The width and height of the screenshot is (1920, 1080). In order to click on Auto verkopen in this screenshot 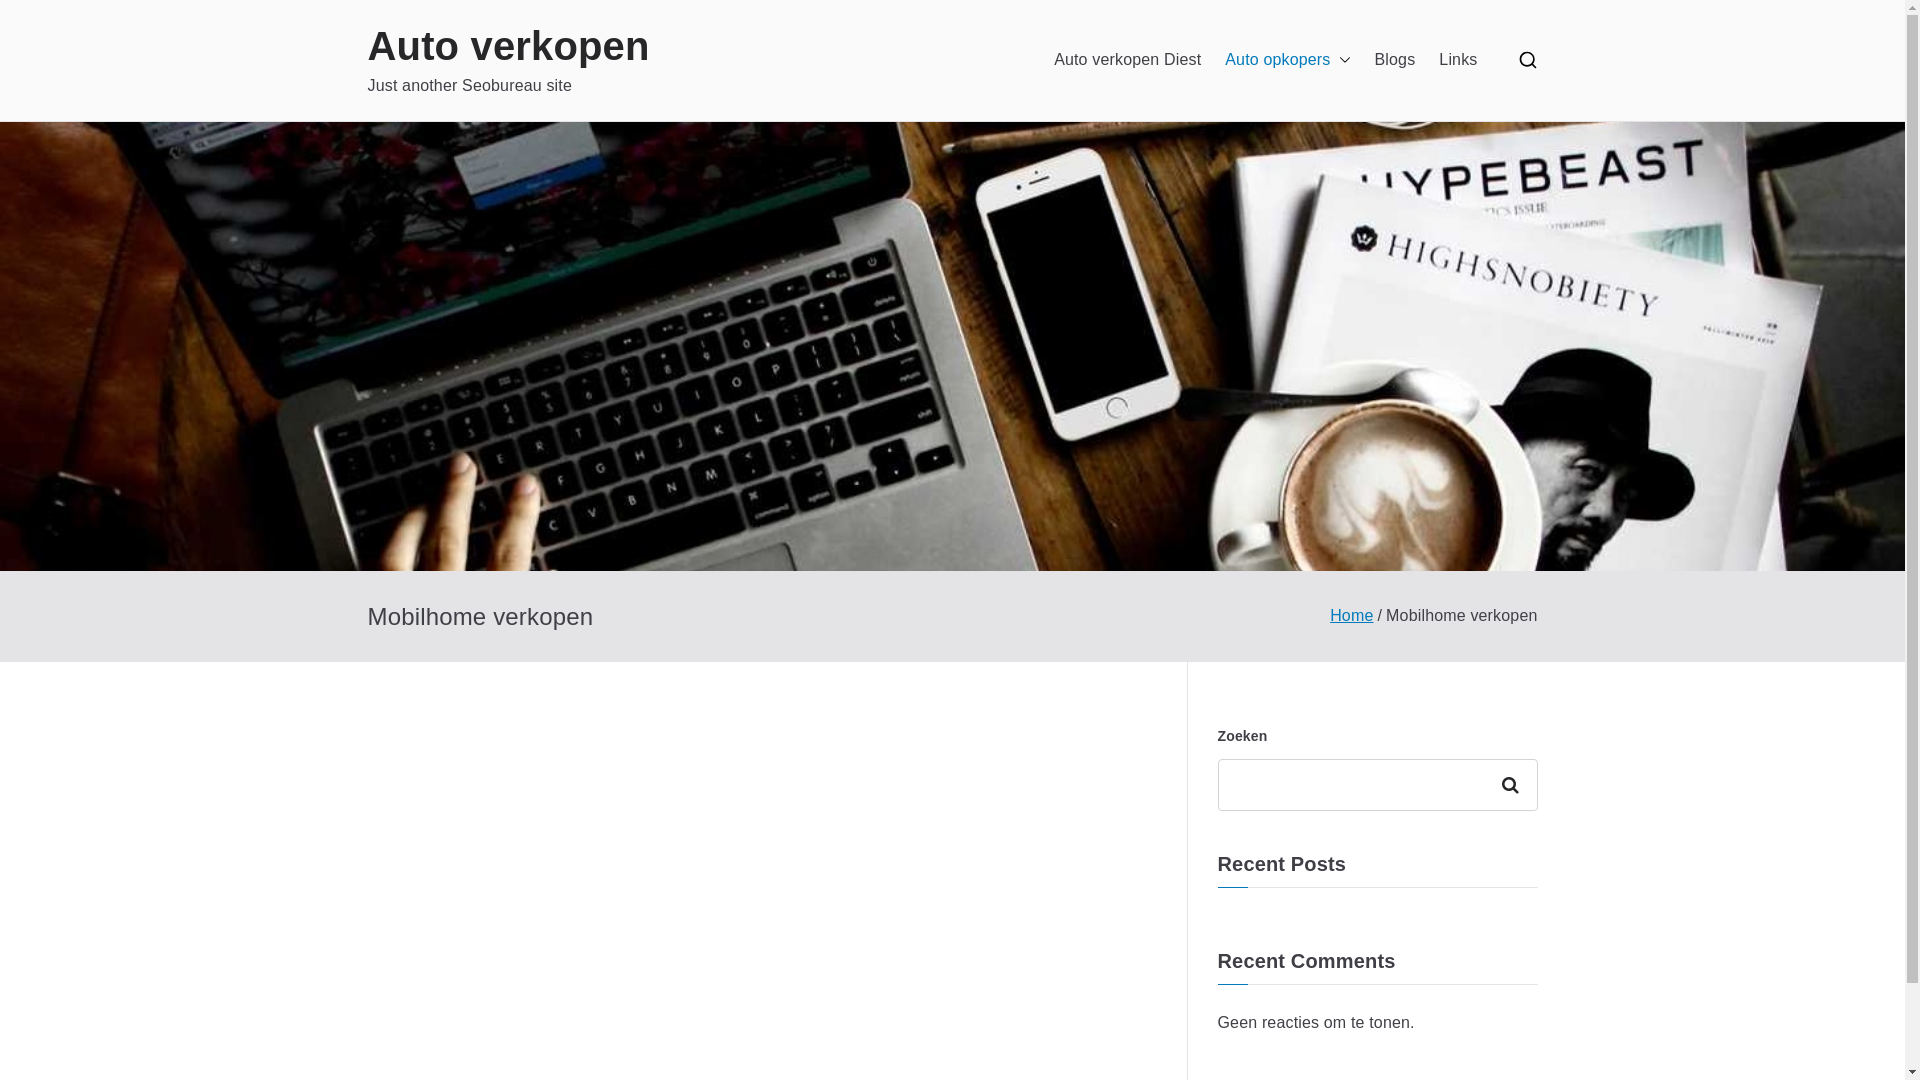, I will do `click(509, 46)`.